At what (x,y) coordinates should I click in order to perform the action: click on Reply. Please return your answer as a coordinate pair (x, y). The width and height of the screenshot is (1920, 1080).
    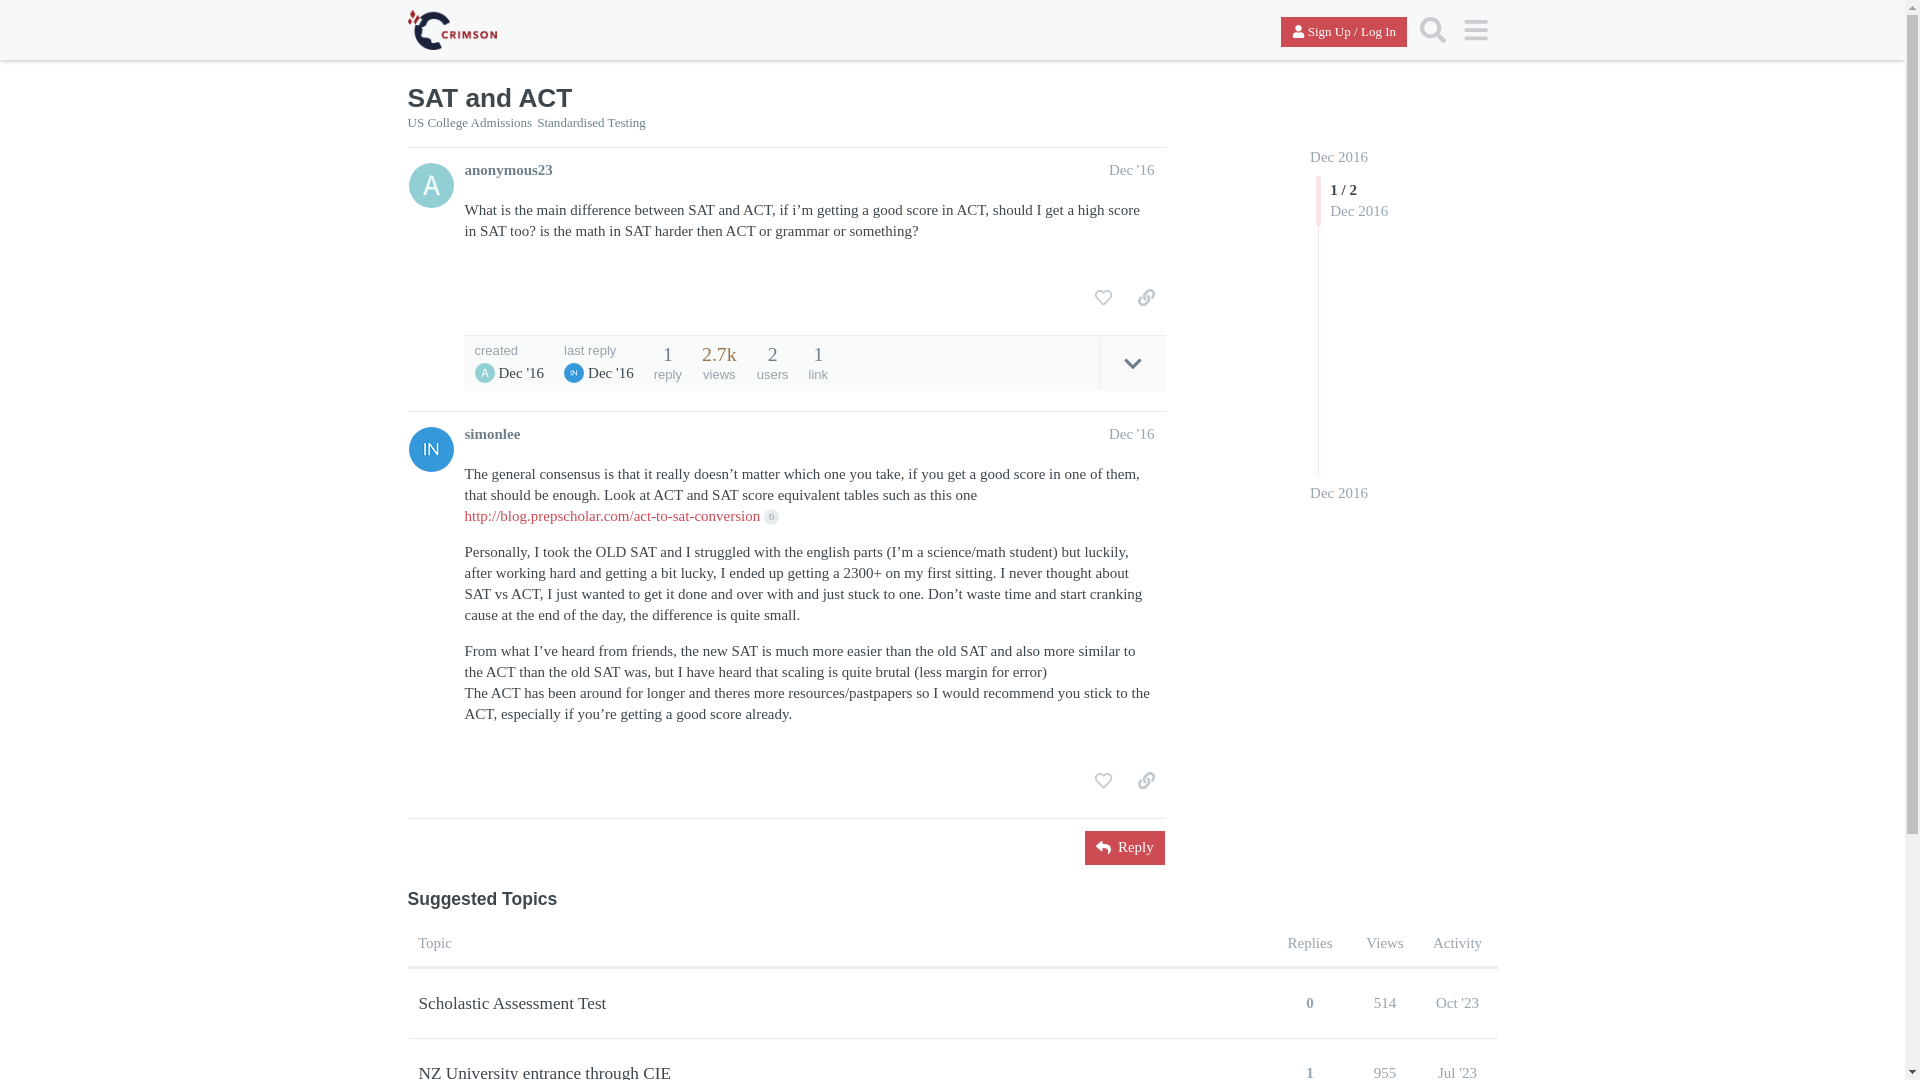
    Looking at the image, I should click on (1124, 848).